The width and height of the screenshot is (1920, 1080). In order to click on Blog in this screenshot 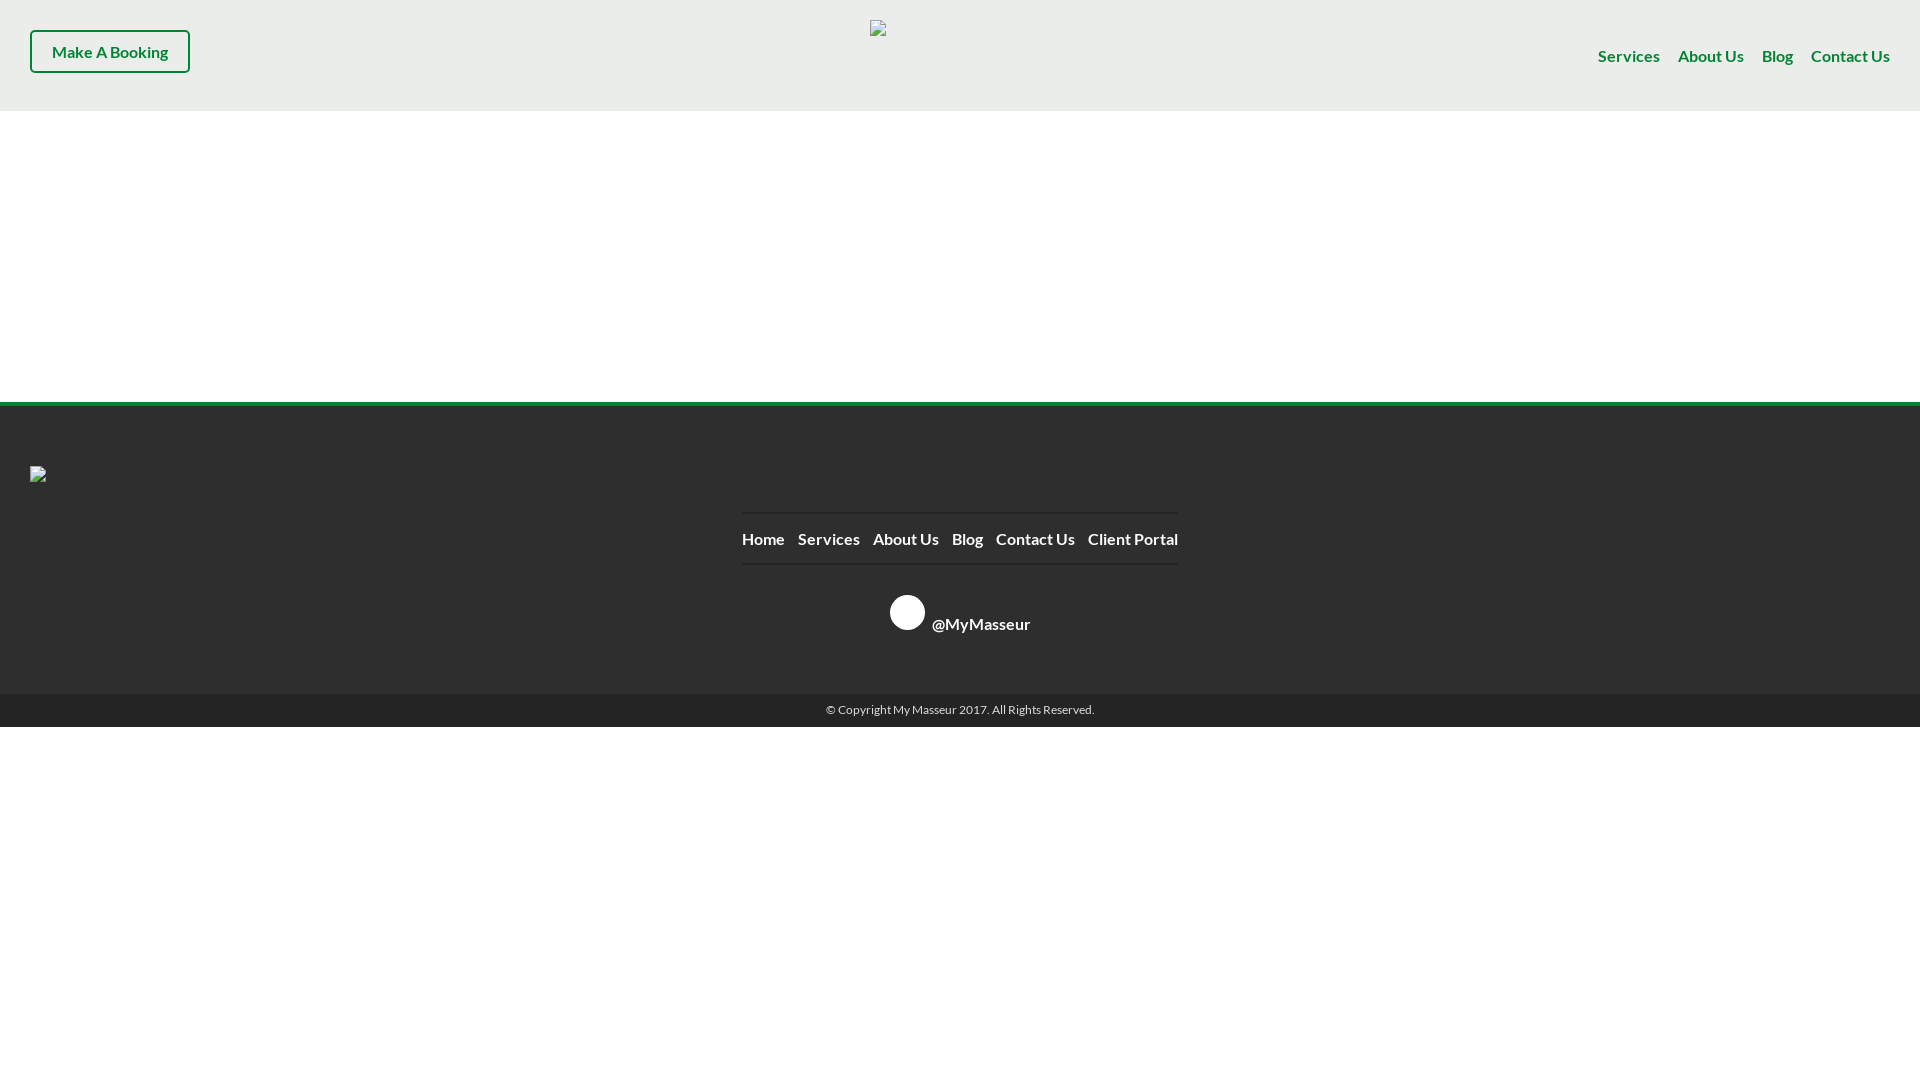, I will do `click(1778, 56)`.